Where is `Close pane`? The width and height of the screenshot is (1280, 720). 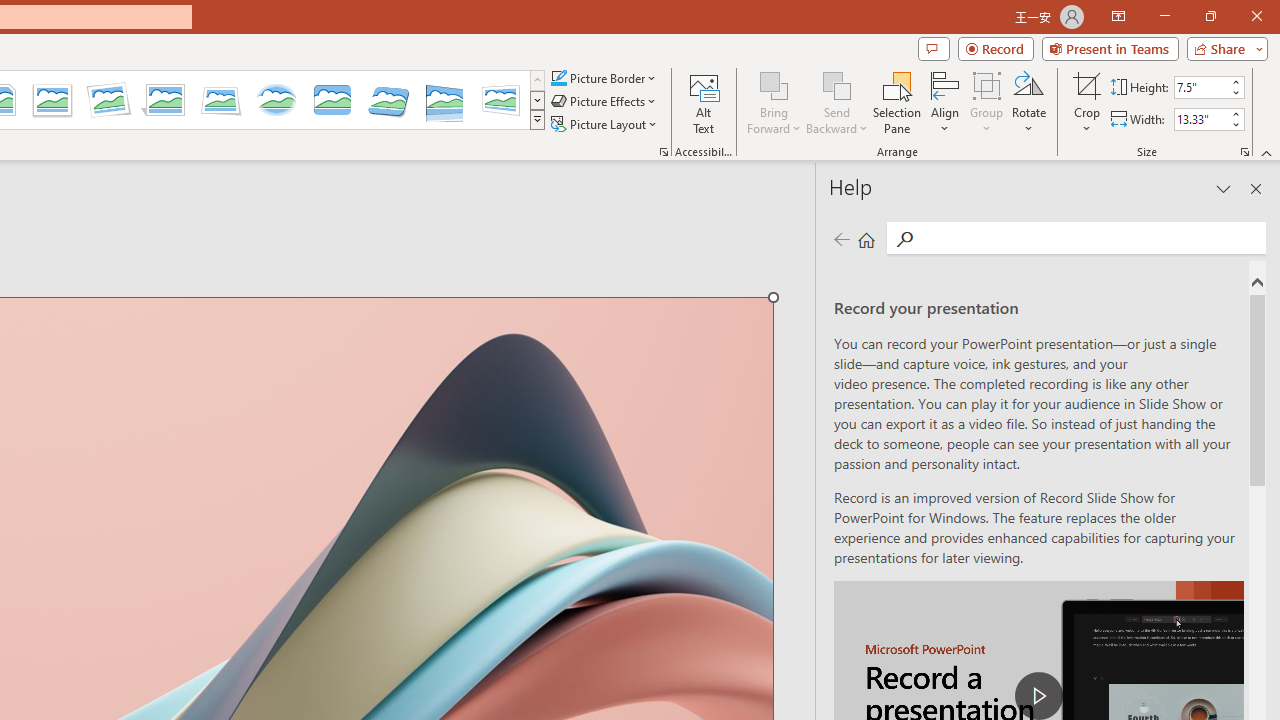 Close pane is located at coordinates (1256, 188).